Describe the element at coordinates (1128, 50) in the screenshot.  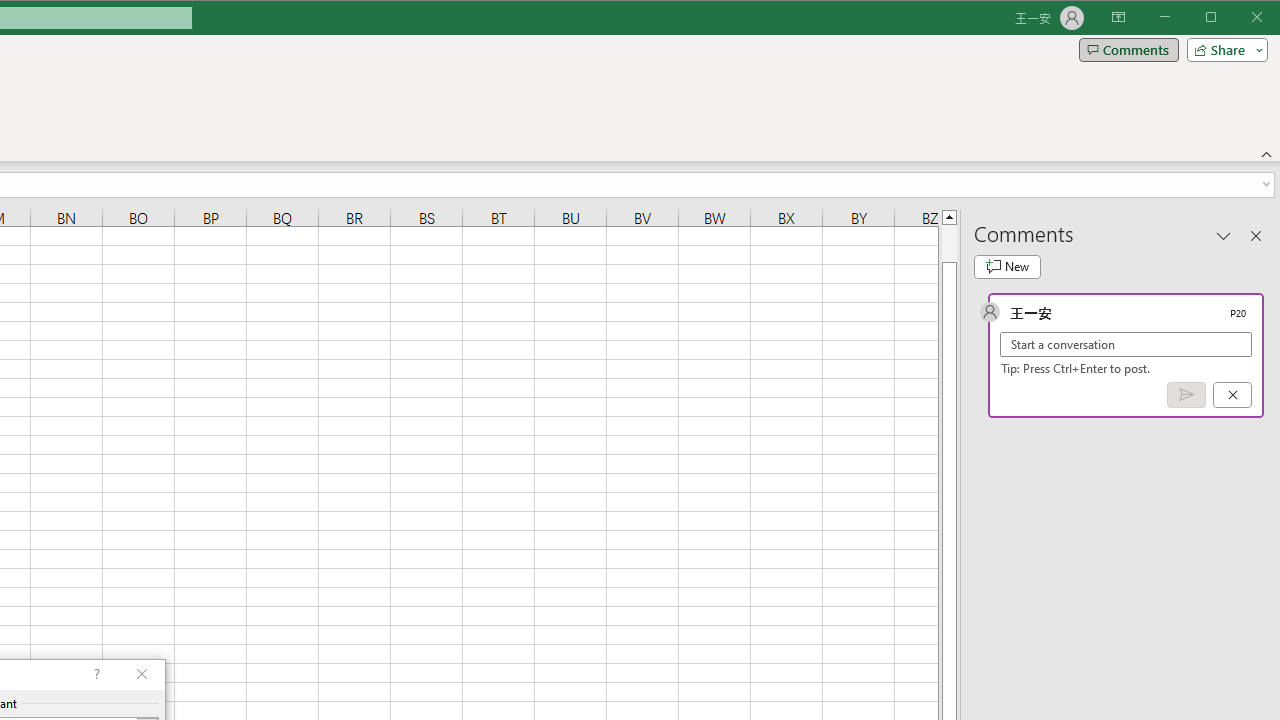
I see `Comments` at that location.